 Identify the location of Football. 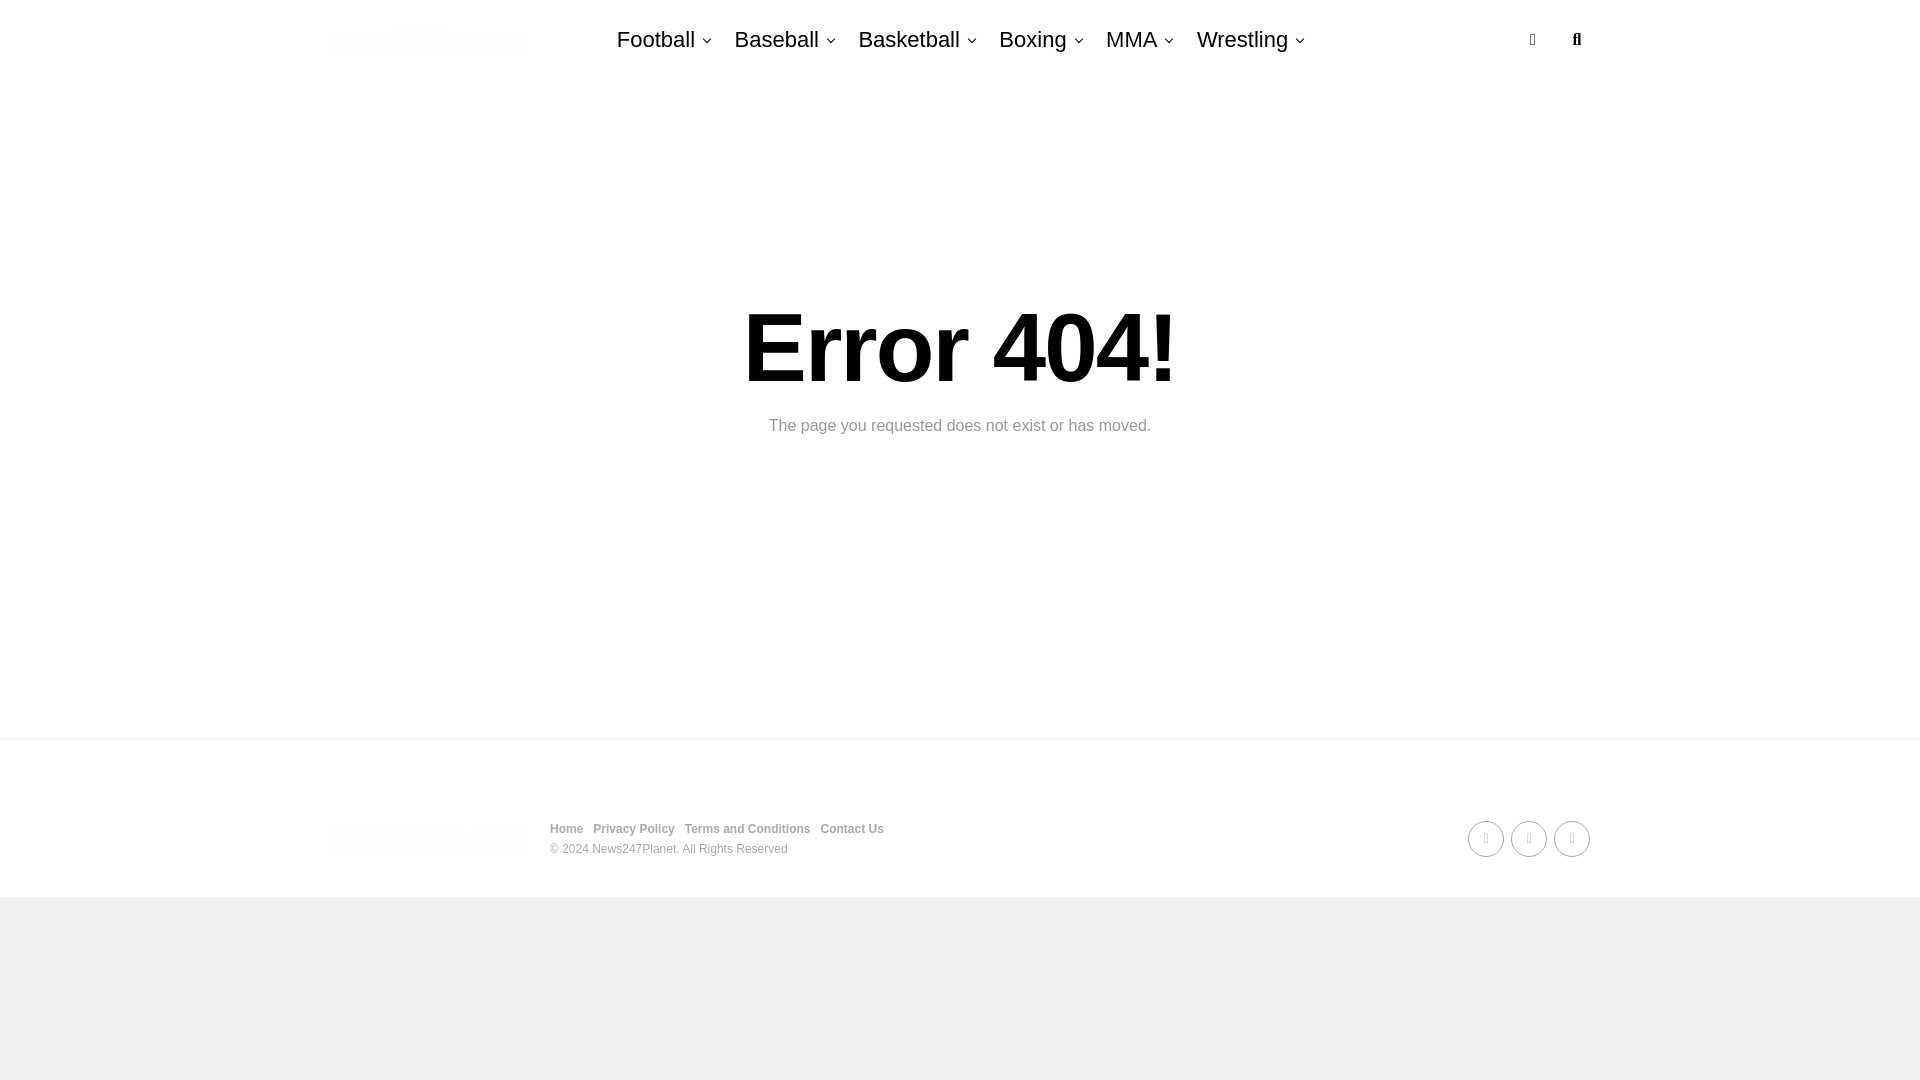
(655, 40).